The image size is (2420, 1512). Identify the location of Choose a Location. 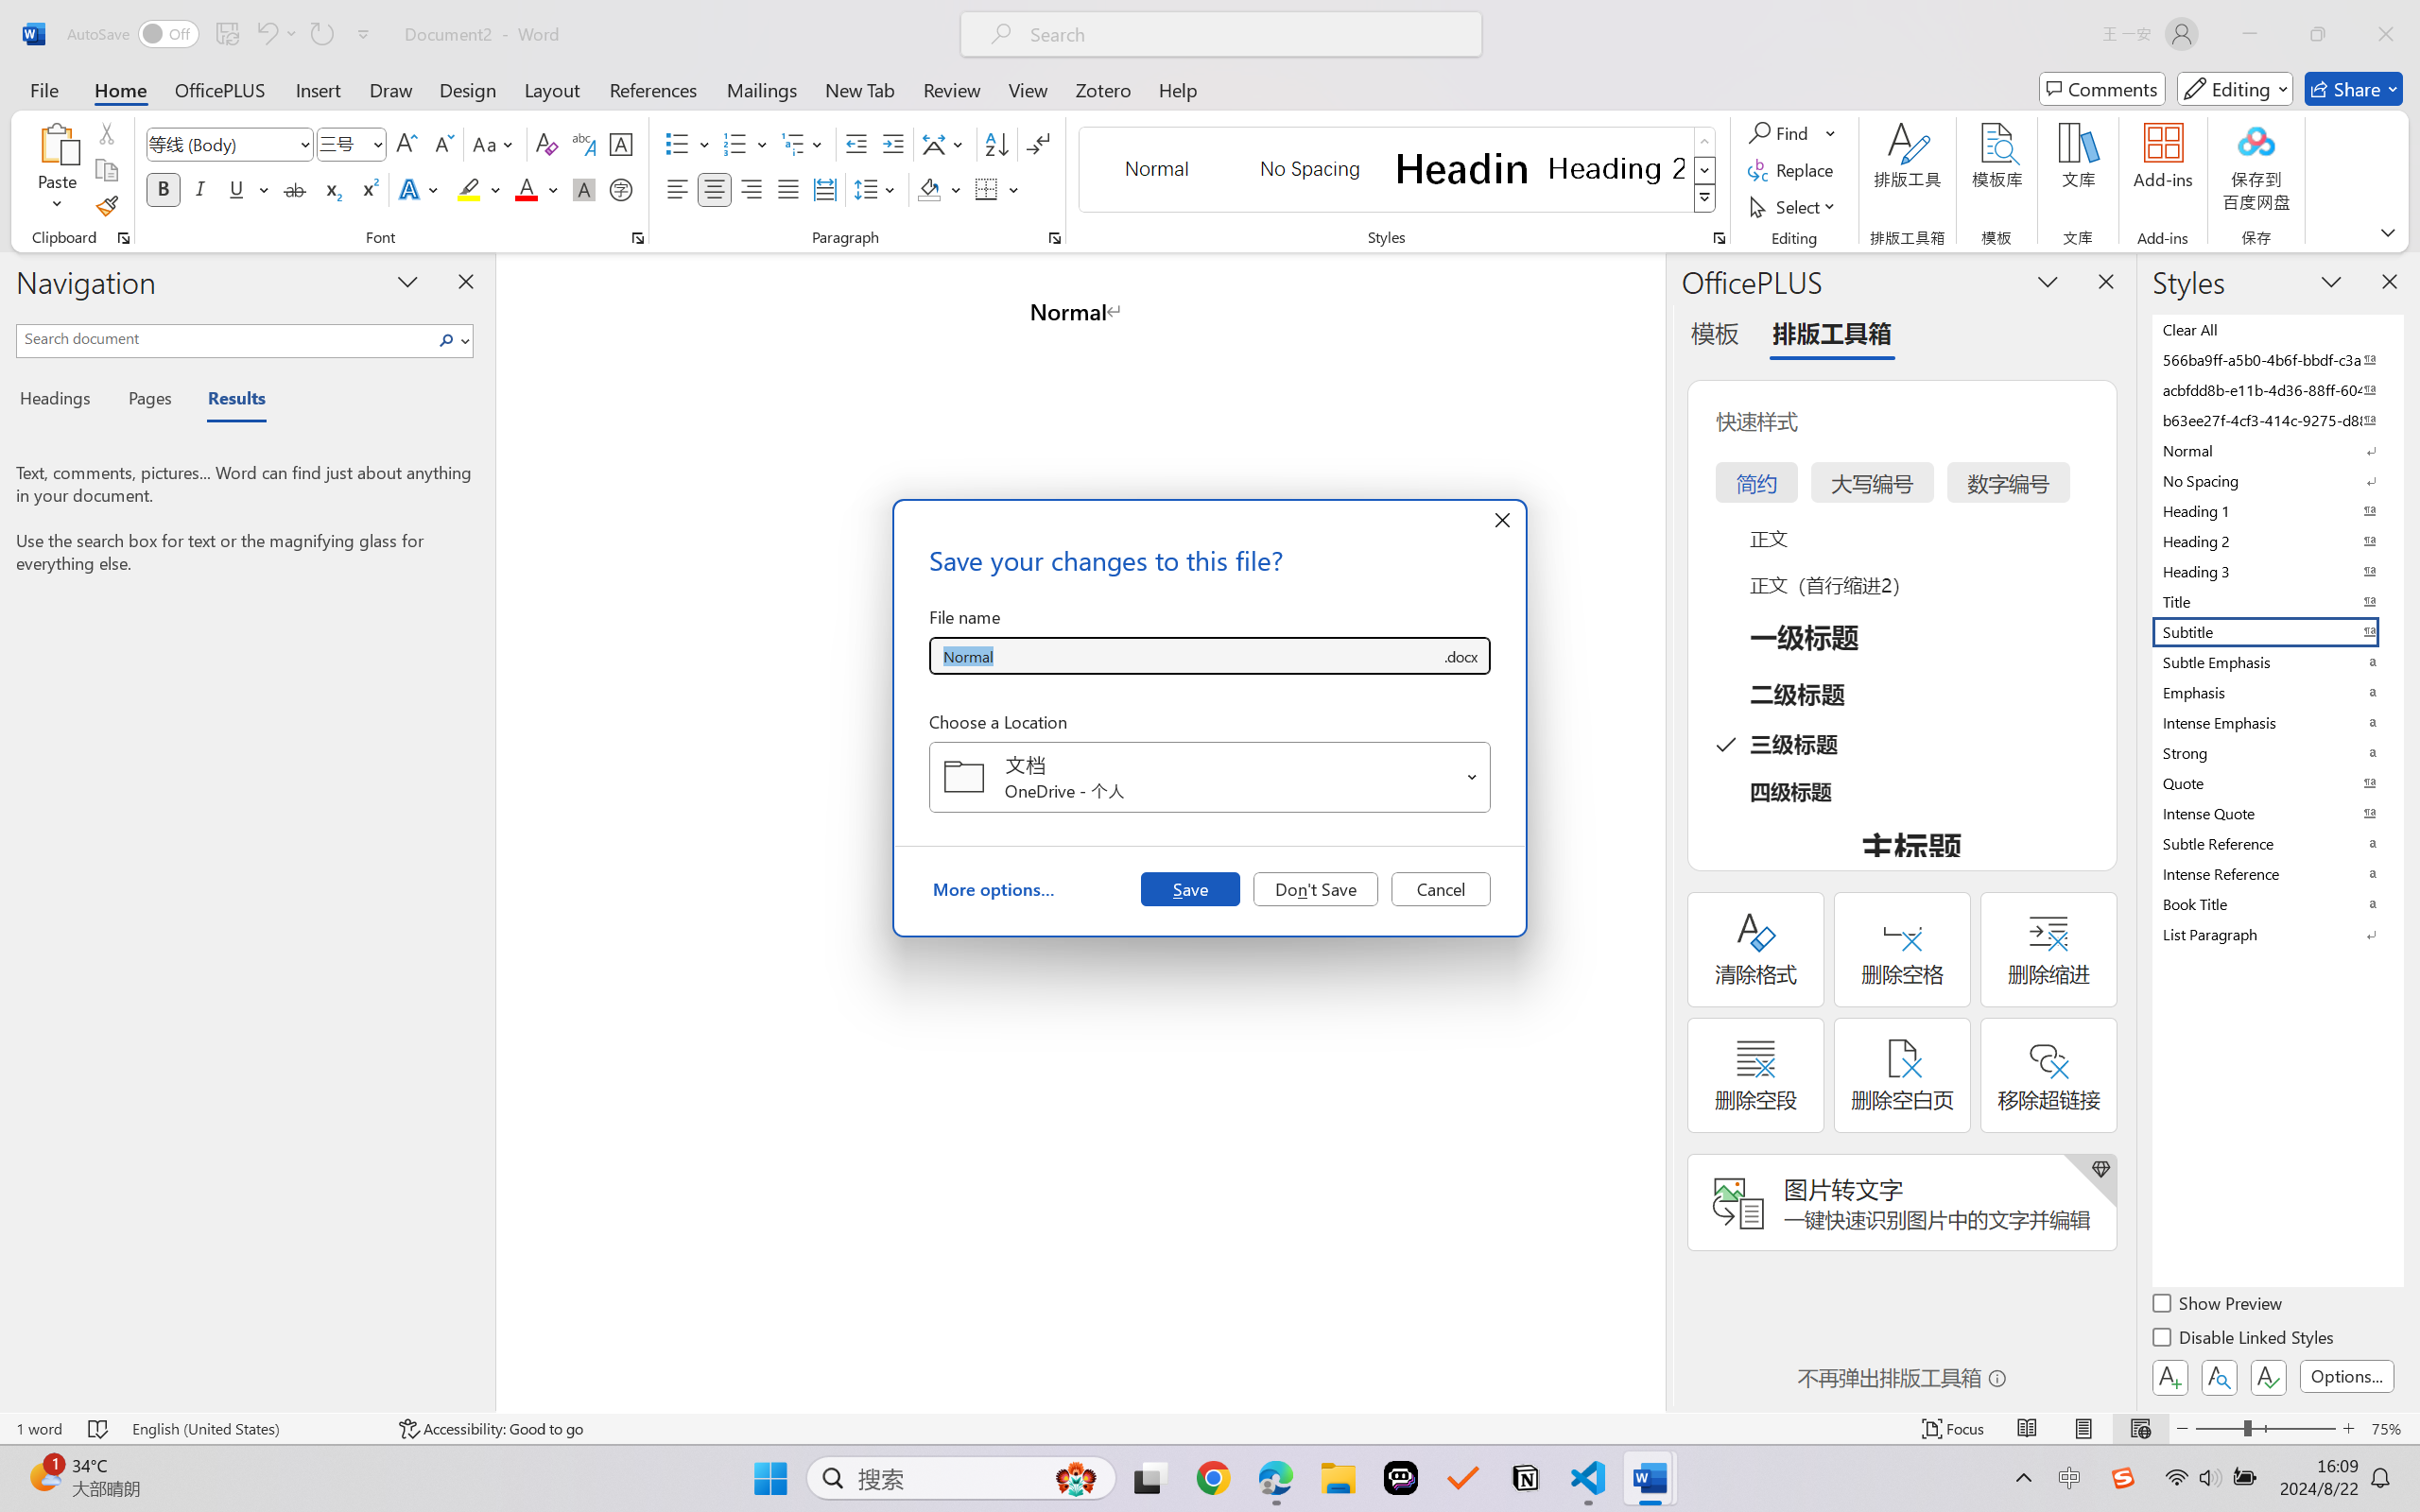
(1210, 777).